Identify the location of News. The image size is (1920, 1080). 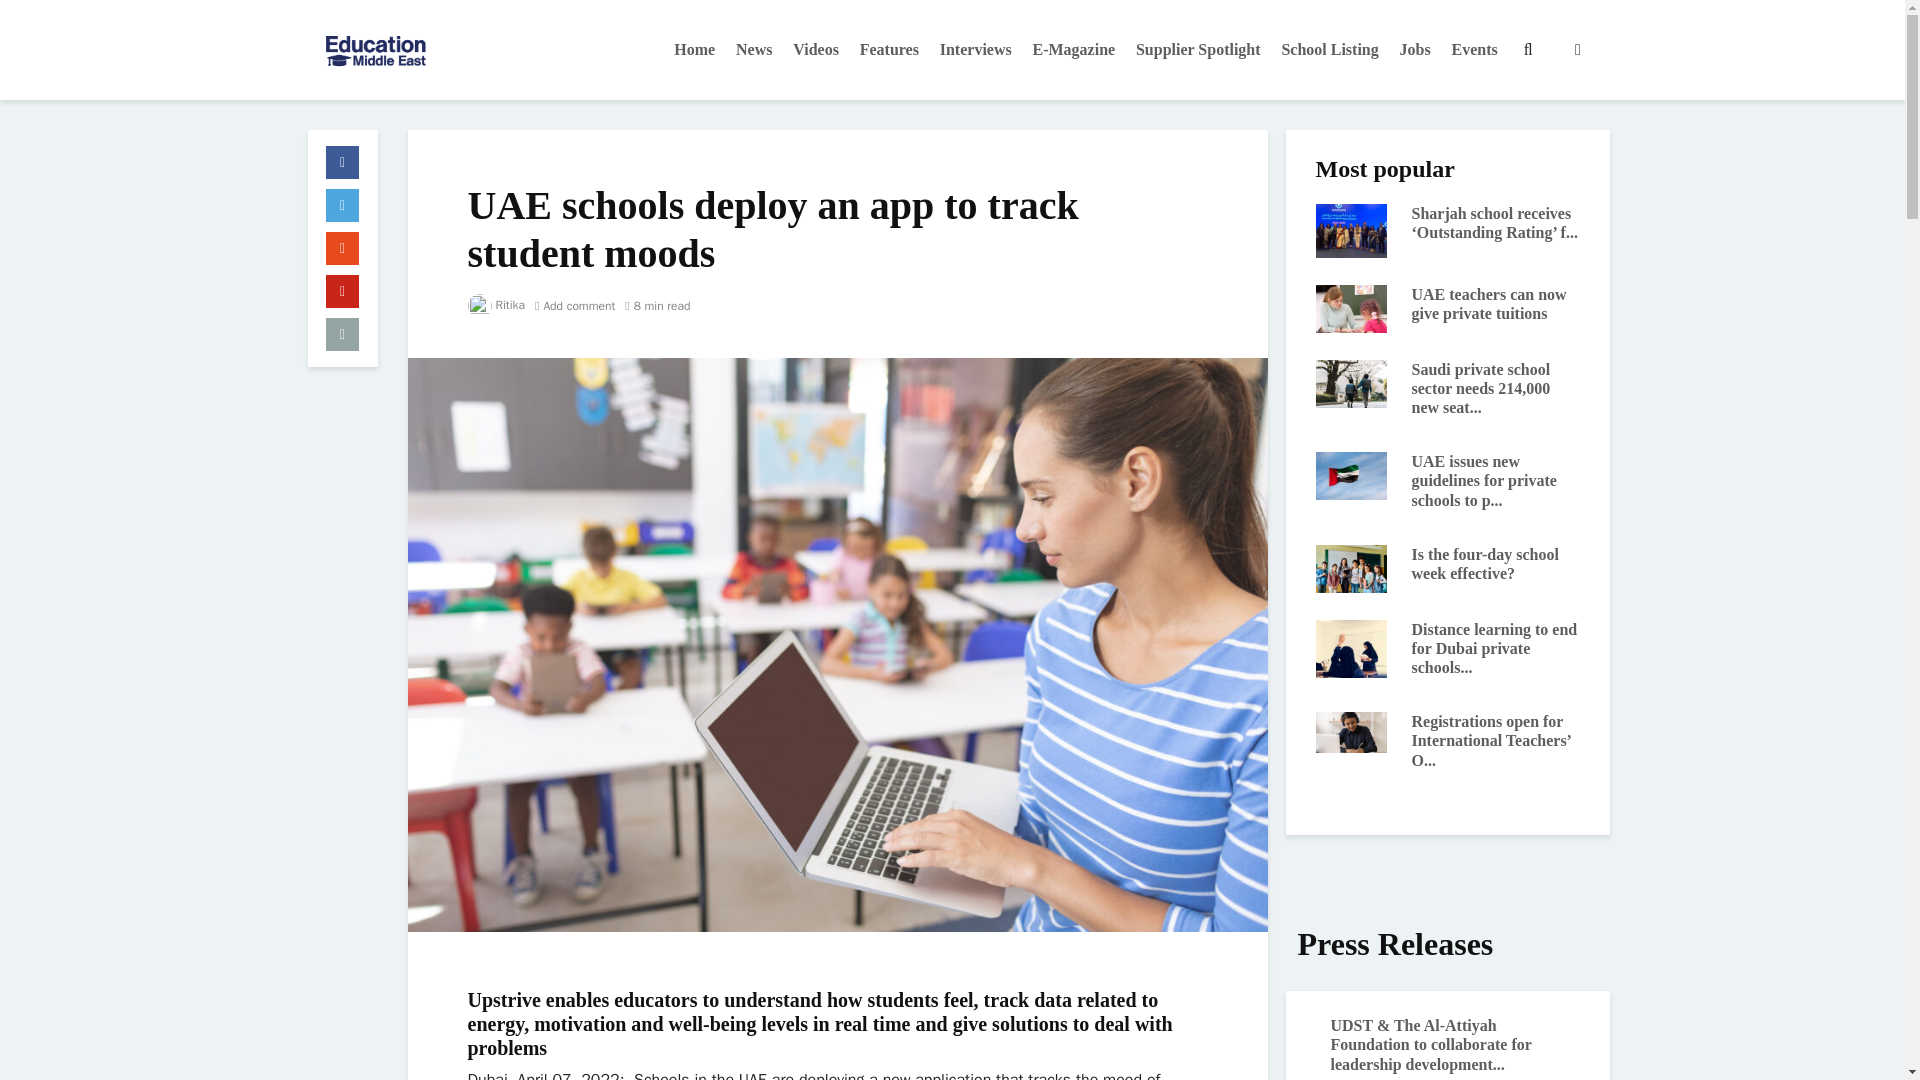
(753, 50).